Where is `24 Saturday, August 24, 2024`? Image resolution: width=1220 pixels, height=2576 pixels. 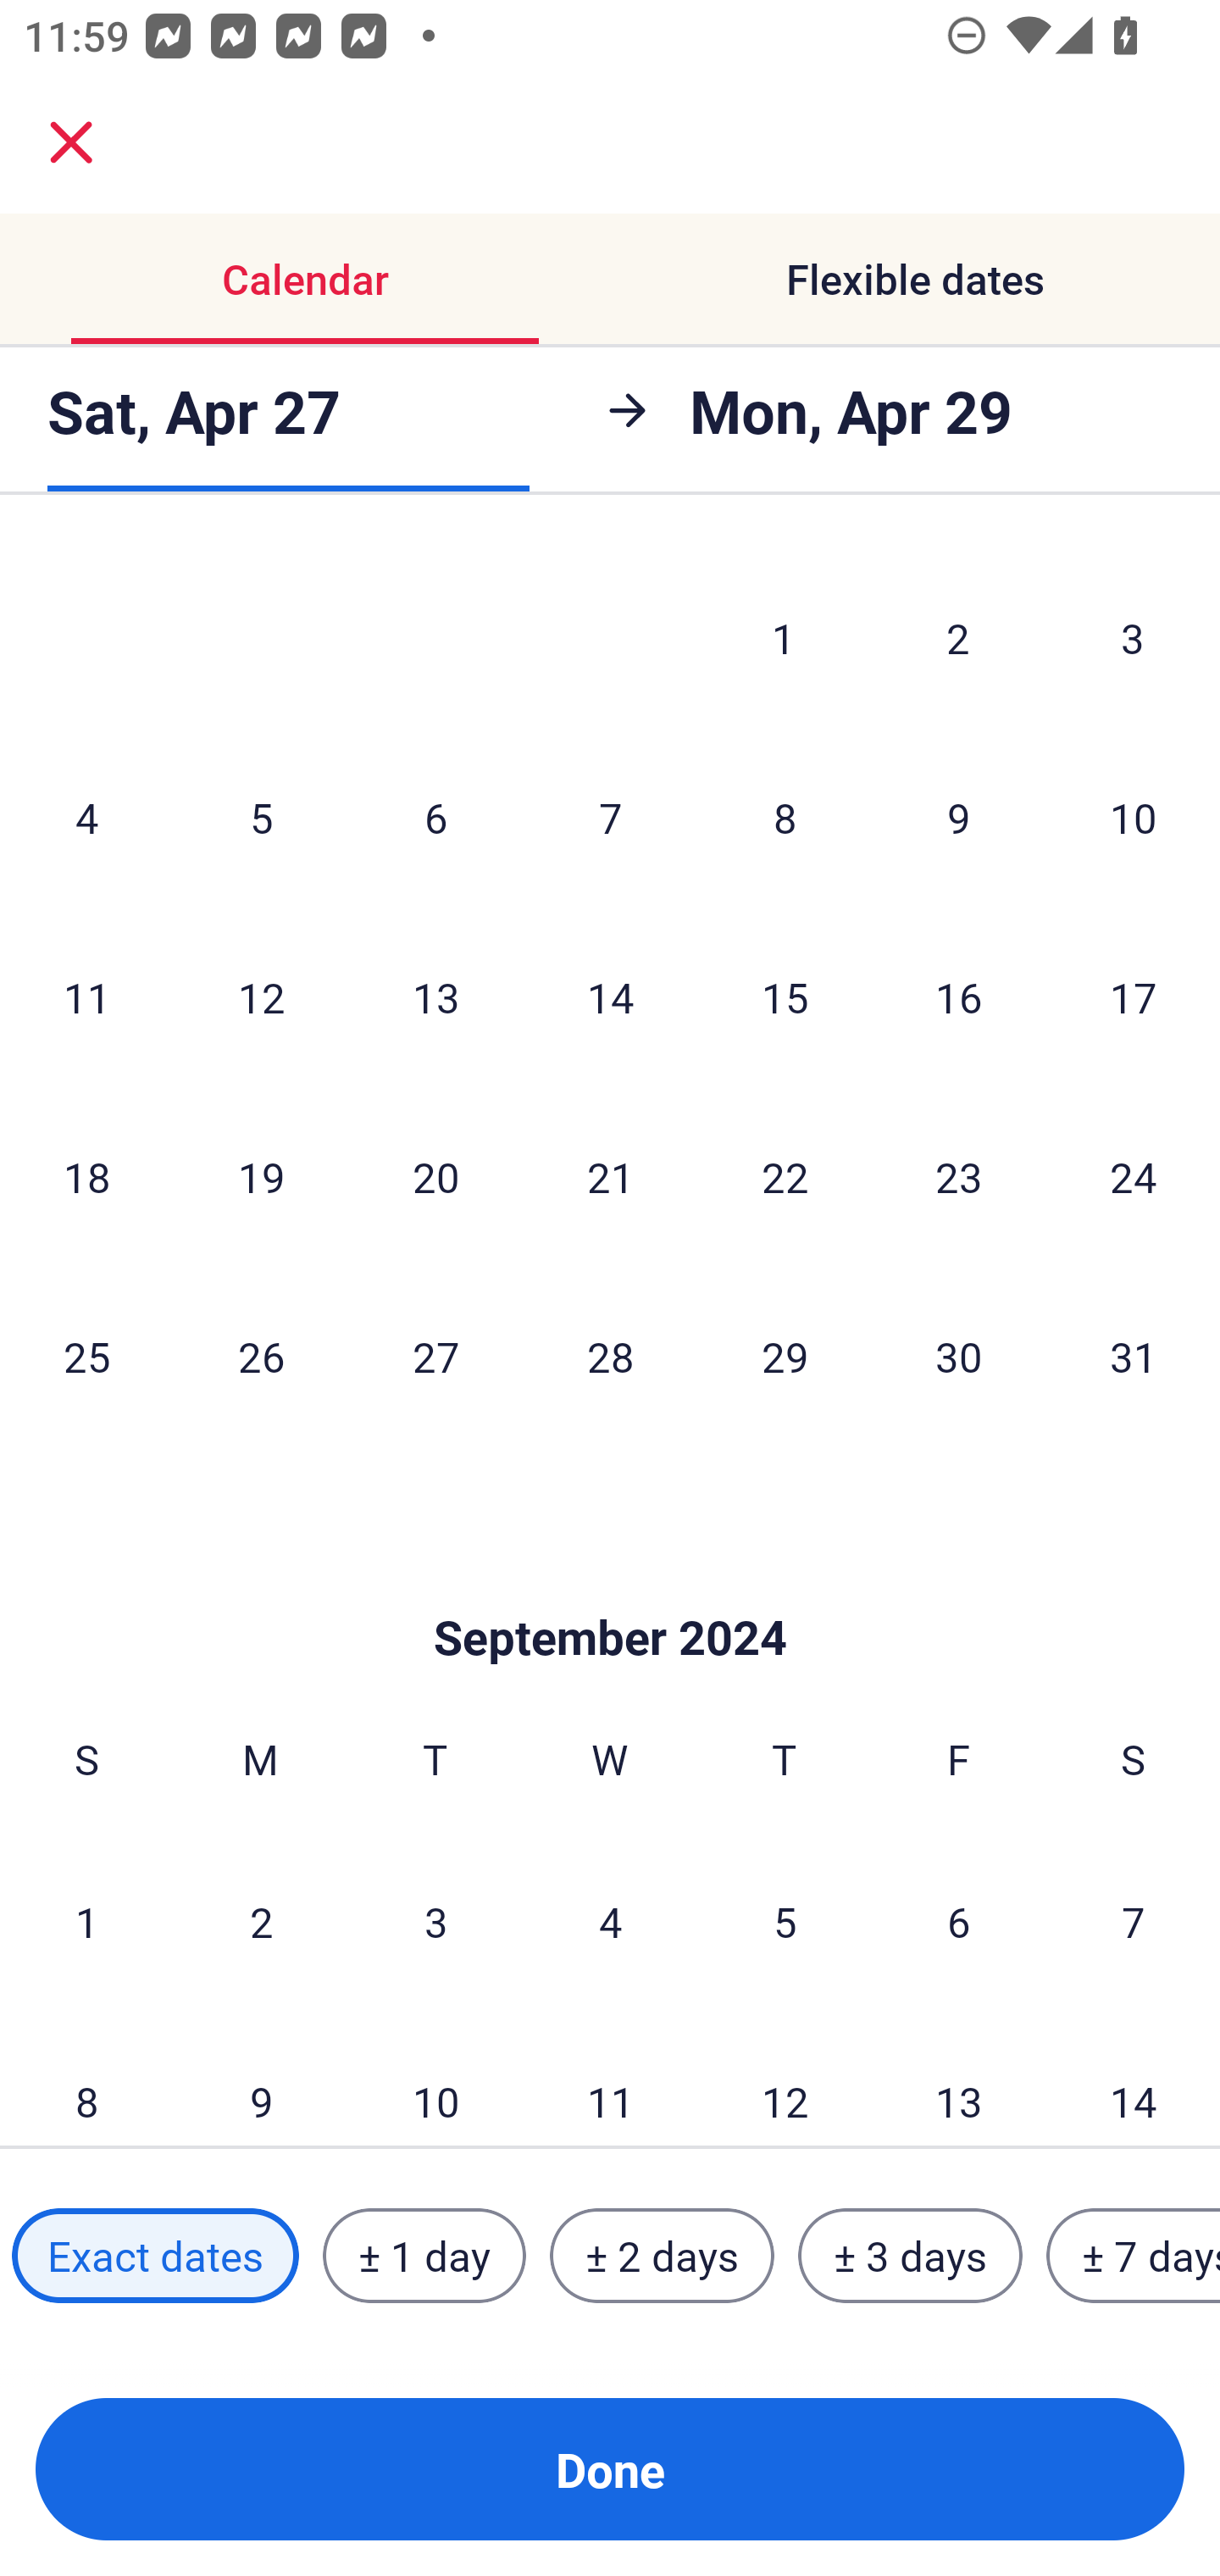
24 Saturday, August 24, 2024 is located at coordinates (1134, 1175).